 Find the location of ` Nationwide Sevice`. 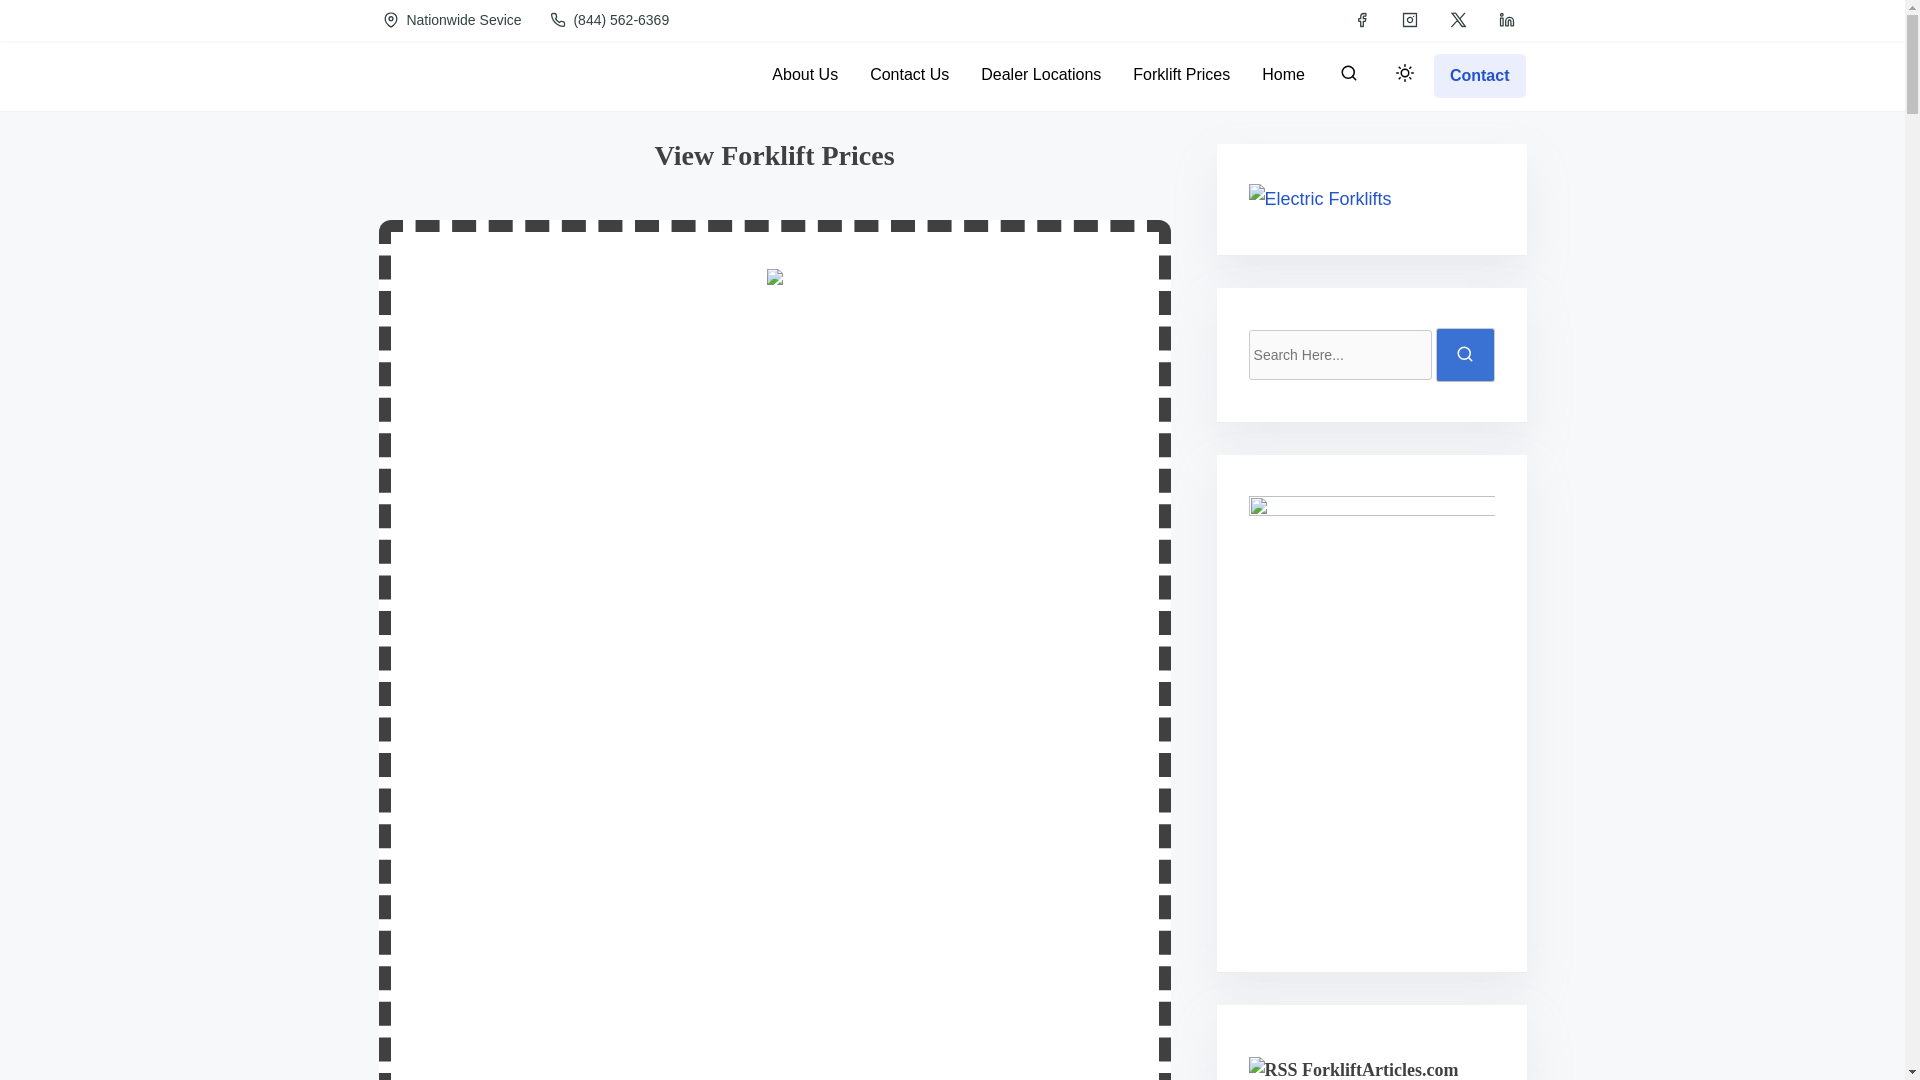

 Nationwide Sevice is located at coordinates (454, 20).